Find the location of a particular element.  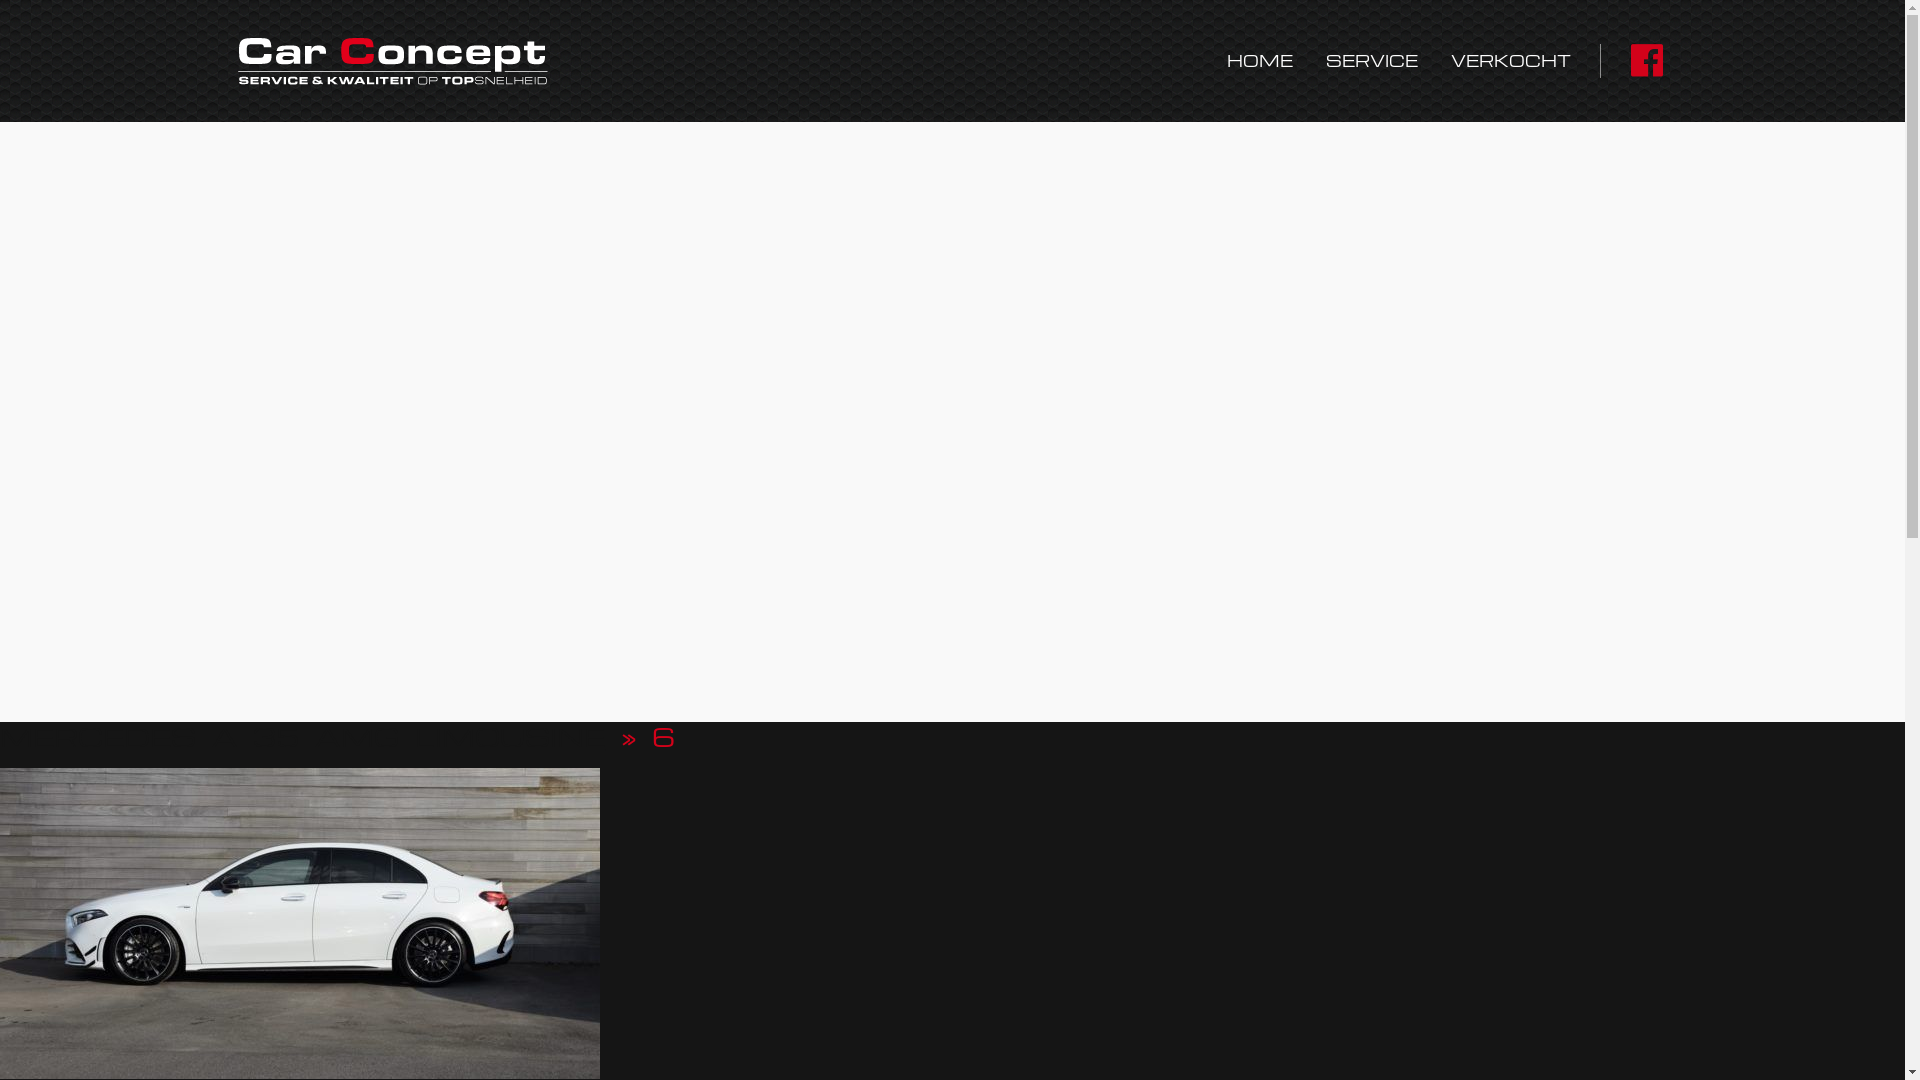

MERCEDES A 35 AMG LIMOUSINE is located at coordinates (302, 736).